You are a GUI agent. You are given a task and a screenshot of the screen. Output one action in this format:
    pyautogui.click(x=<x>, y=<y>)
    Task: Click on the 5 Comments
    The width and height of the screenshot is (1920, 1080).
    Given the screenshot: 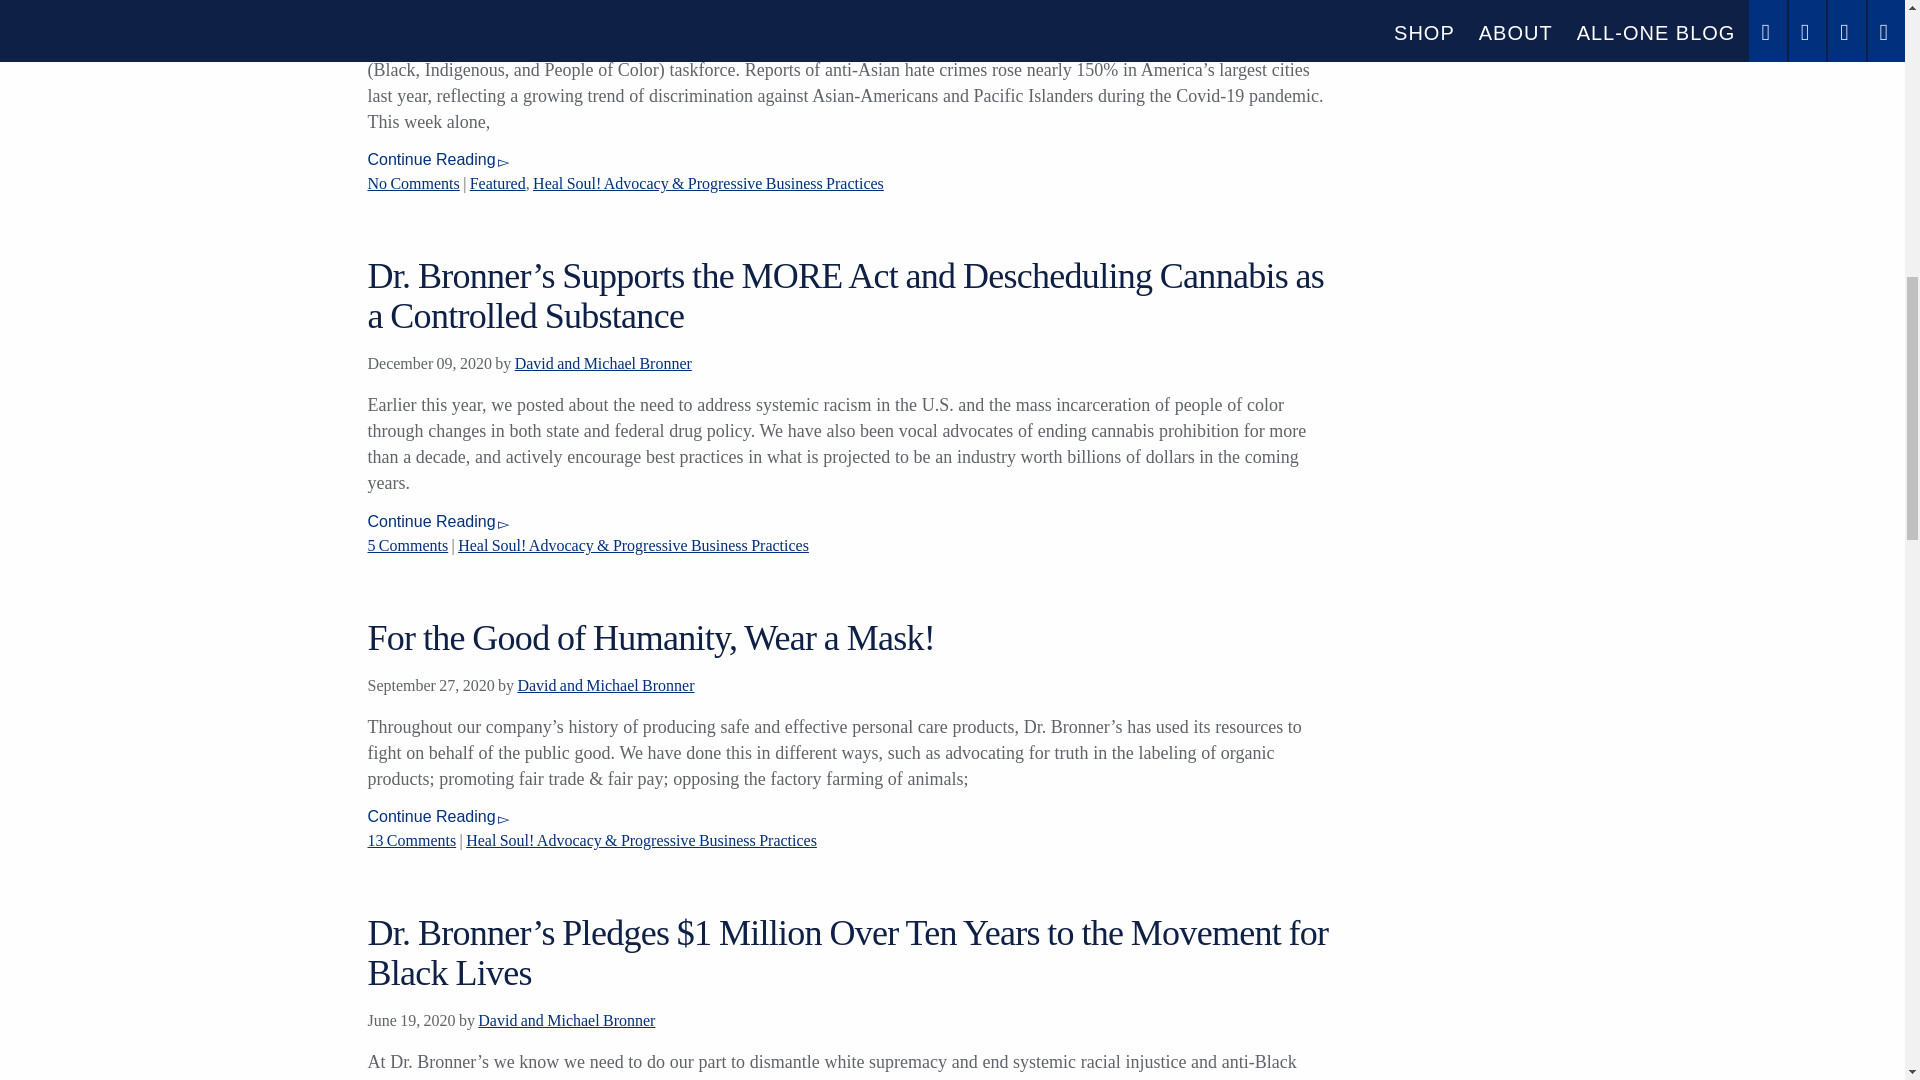 What is the action you would take?
    pyautogui.click(x=408, y=545)
    